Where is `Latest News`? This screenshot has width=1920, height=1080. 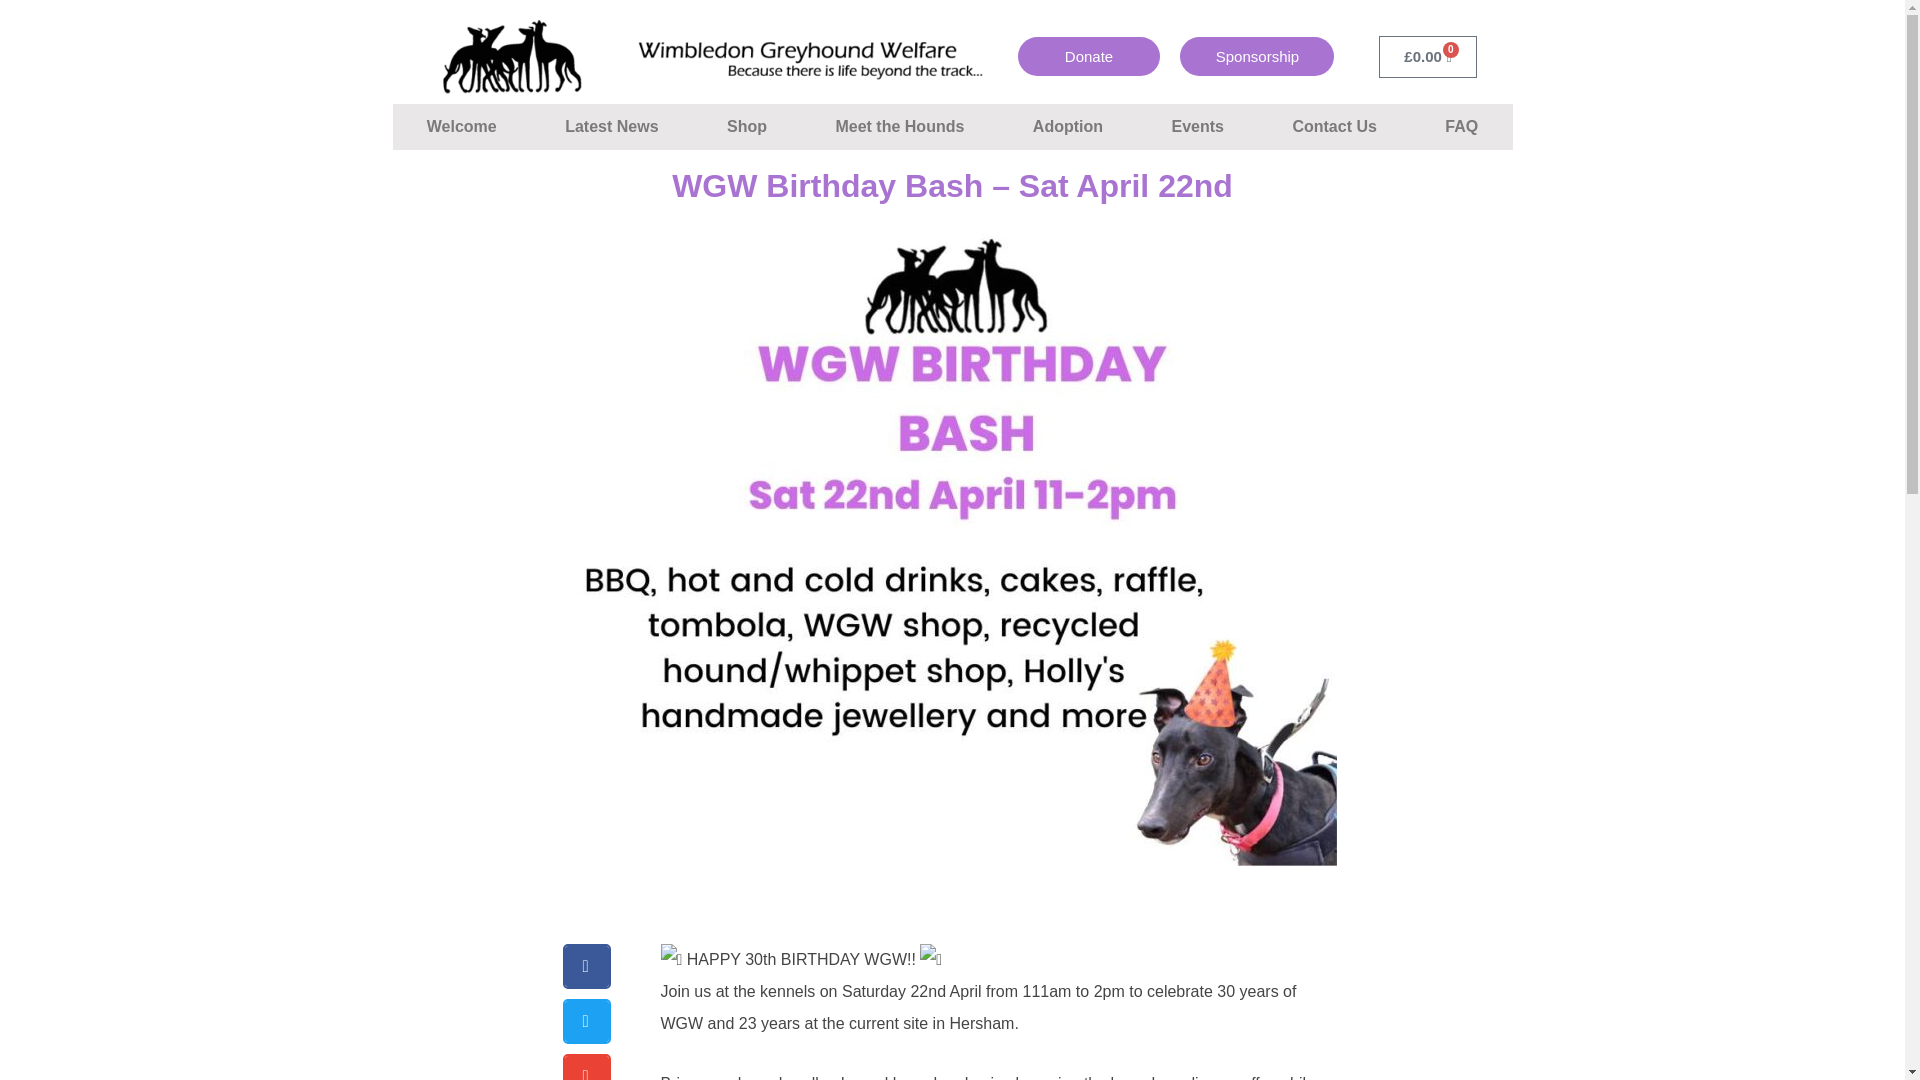
Latest News is located at coordinates (612, 126).